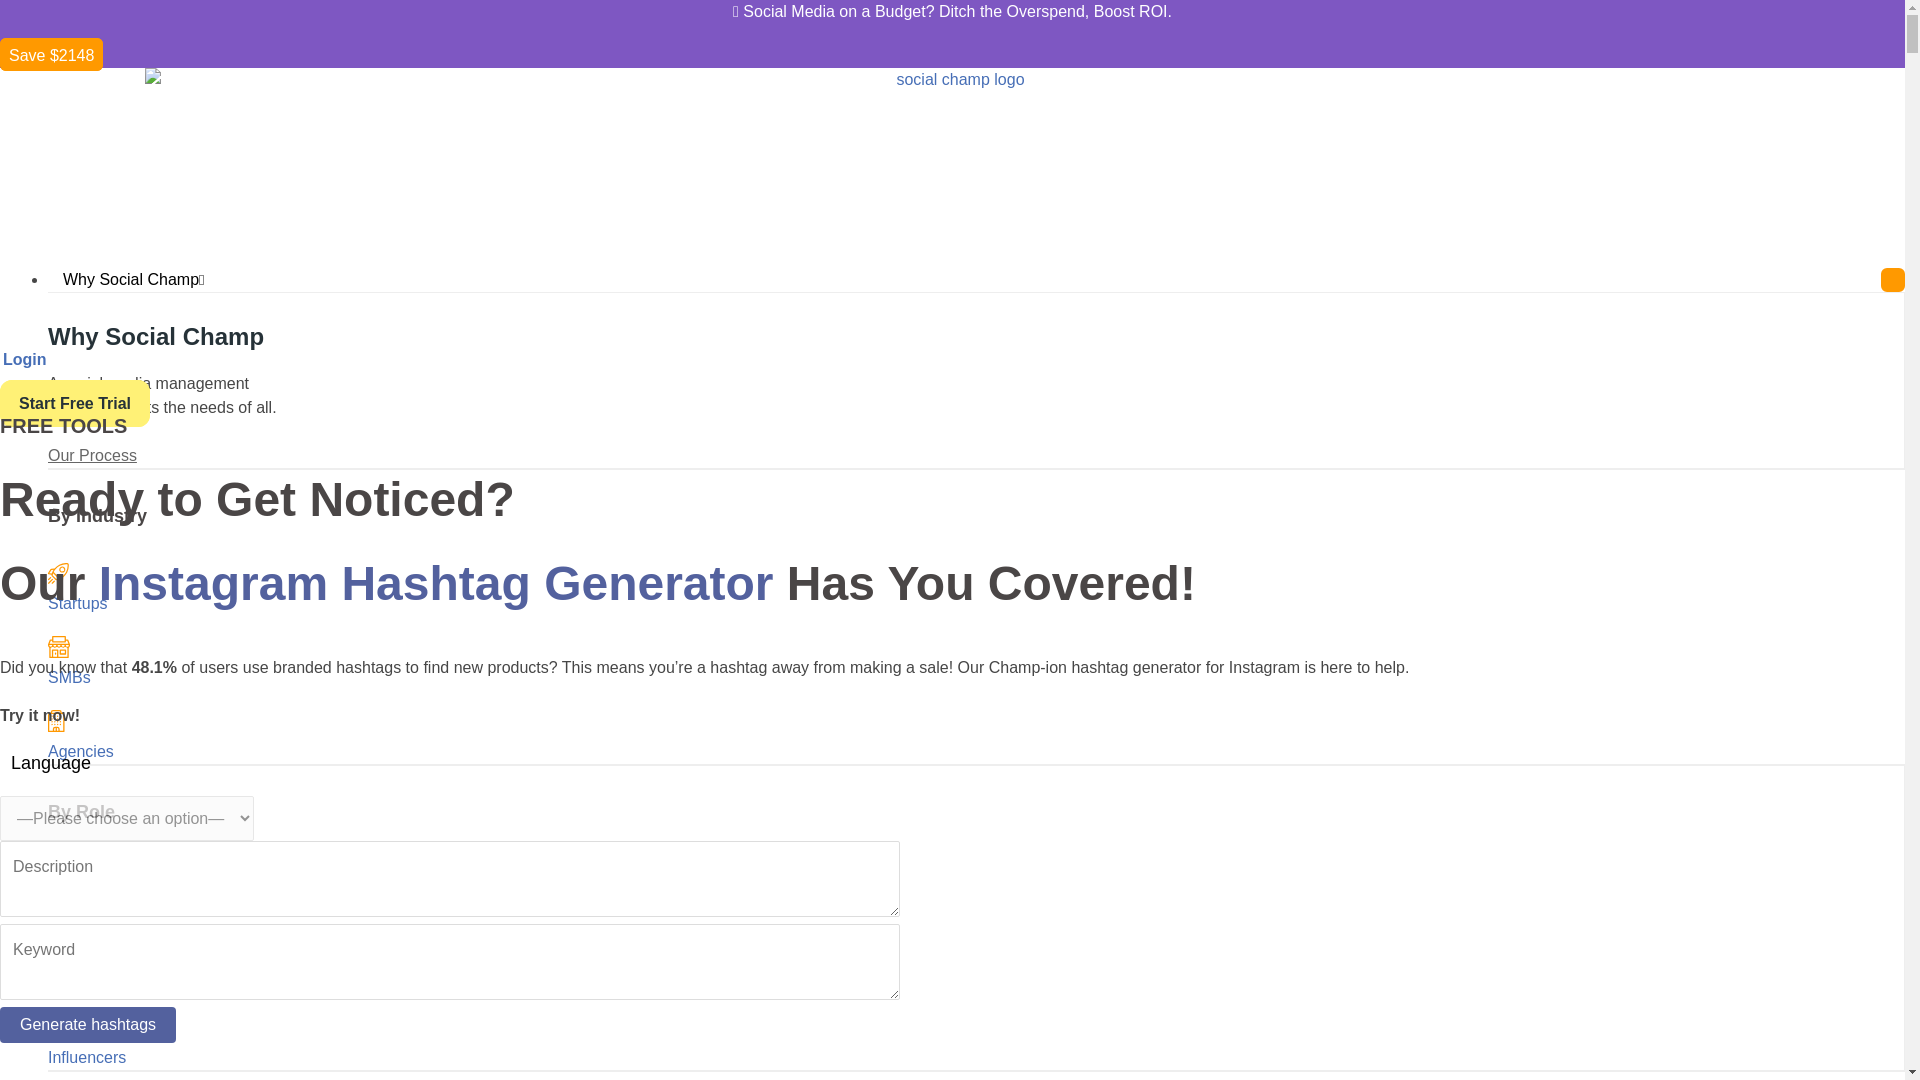 The image size is (1920, 1080). What do you see at coordinates (88, 1024) in the screenshot?
I see `Generate hashtags` at bounding box center [88, 1024].